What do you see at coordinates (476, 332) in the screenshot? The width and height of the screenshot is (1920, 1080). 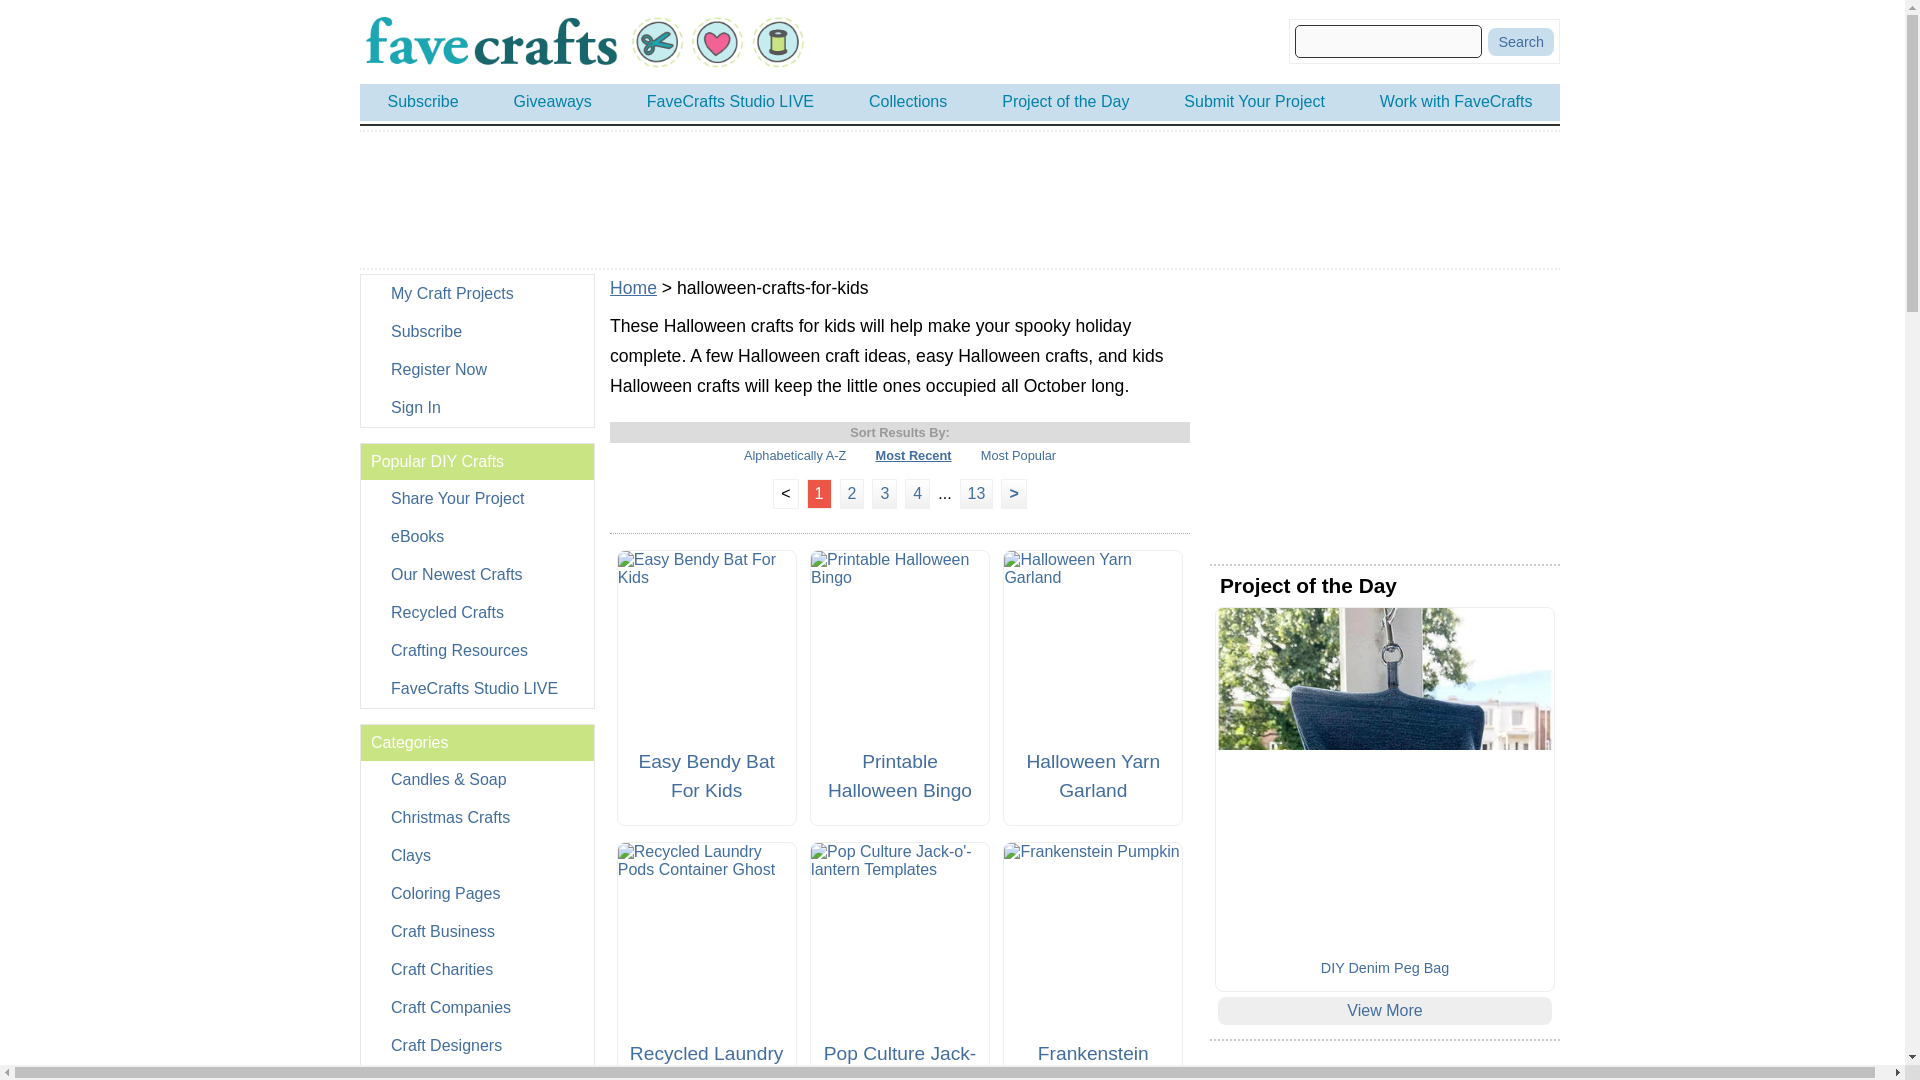 I see `Subscribe` at bounding box center [476, 332].